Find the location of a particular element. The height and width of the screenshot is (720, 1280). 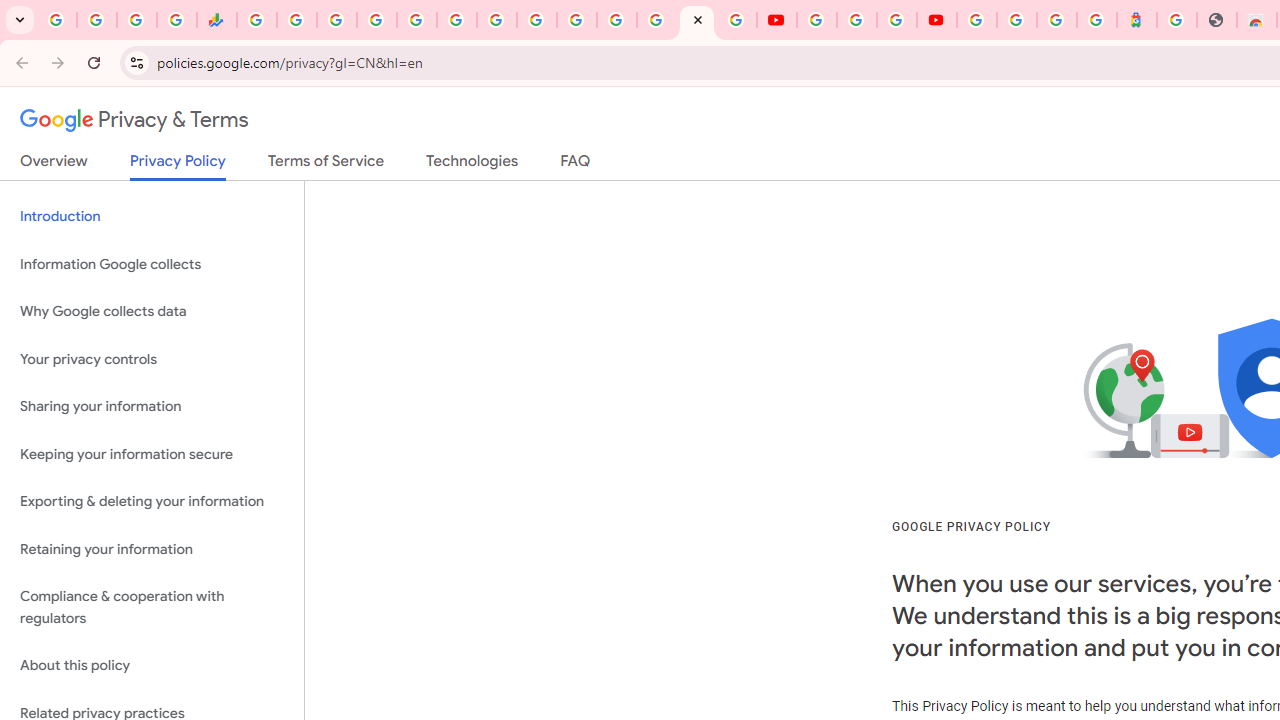

View site information is located at coordinates (136, 62).